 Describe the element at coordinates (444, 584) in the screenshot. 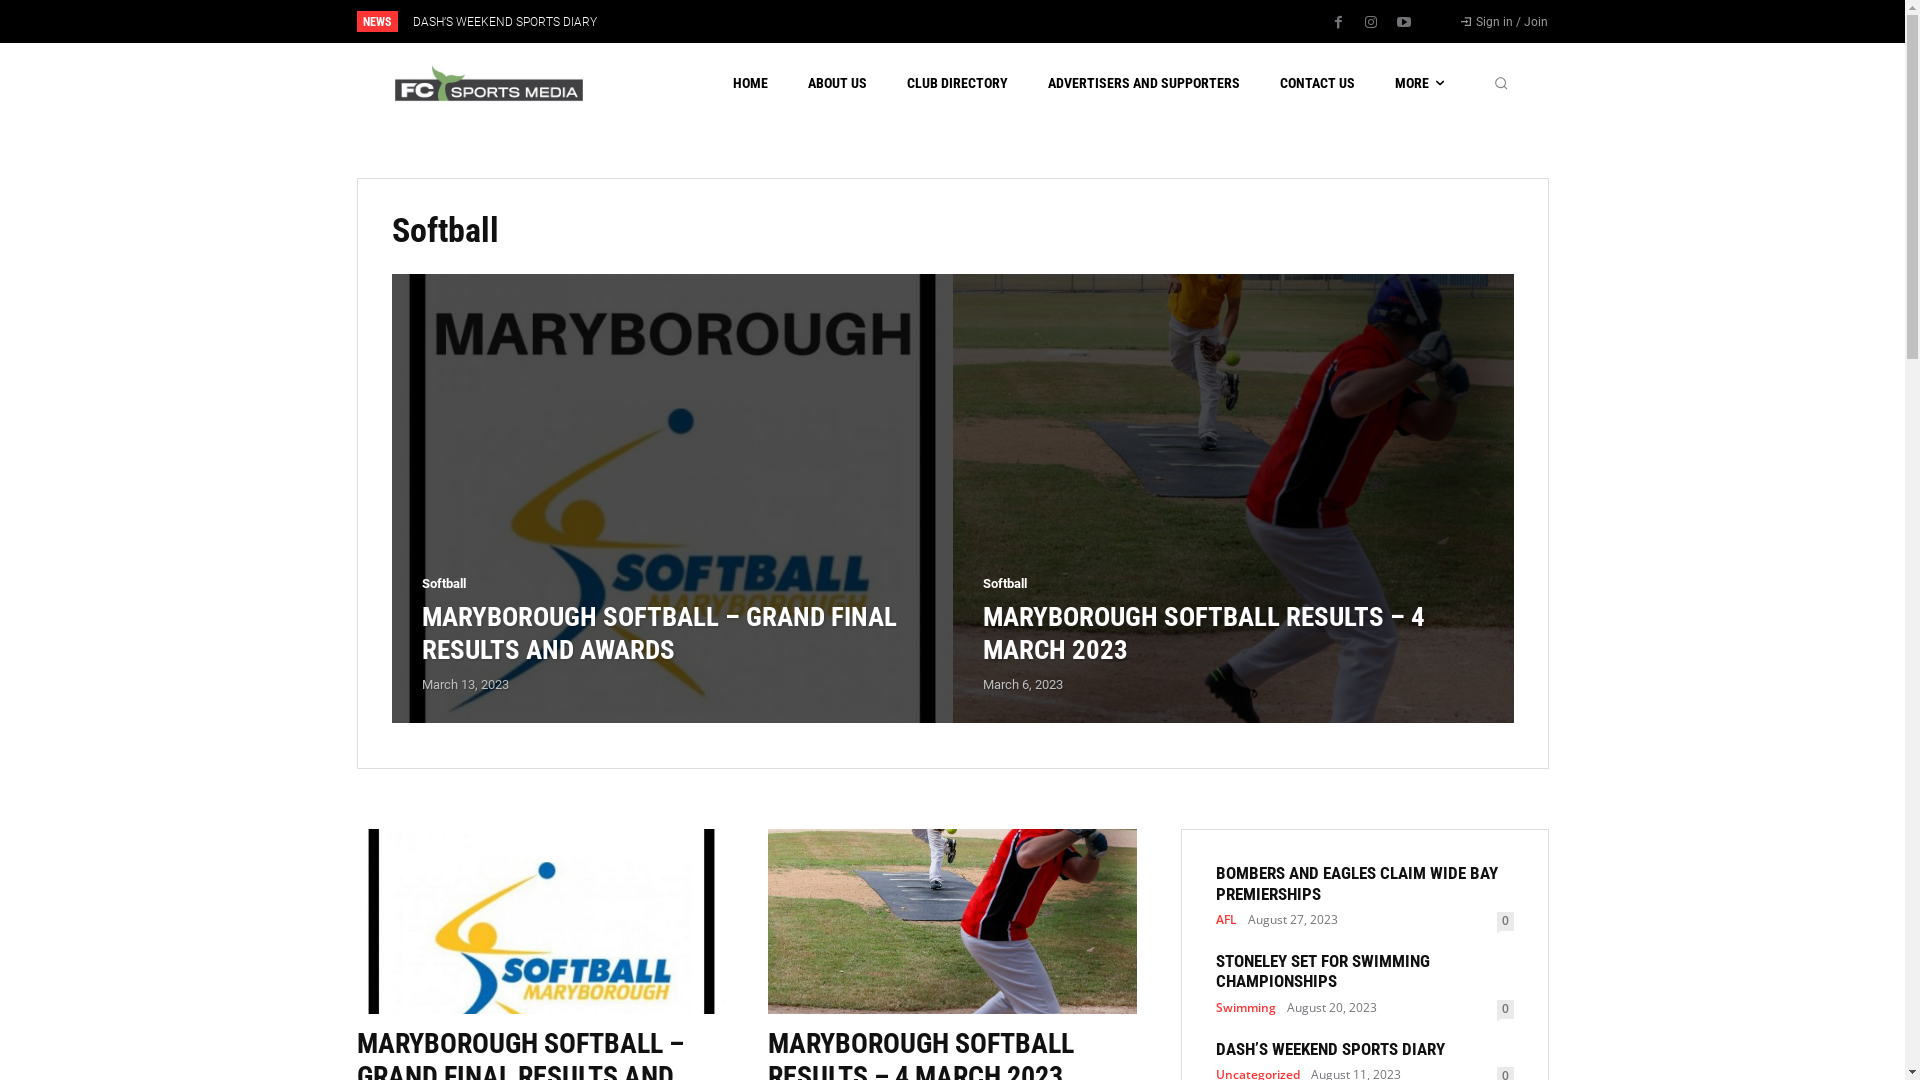

I see `Softball` at that location.